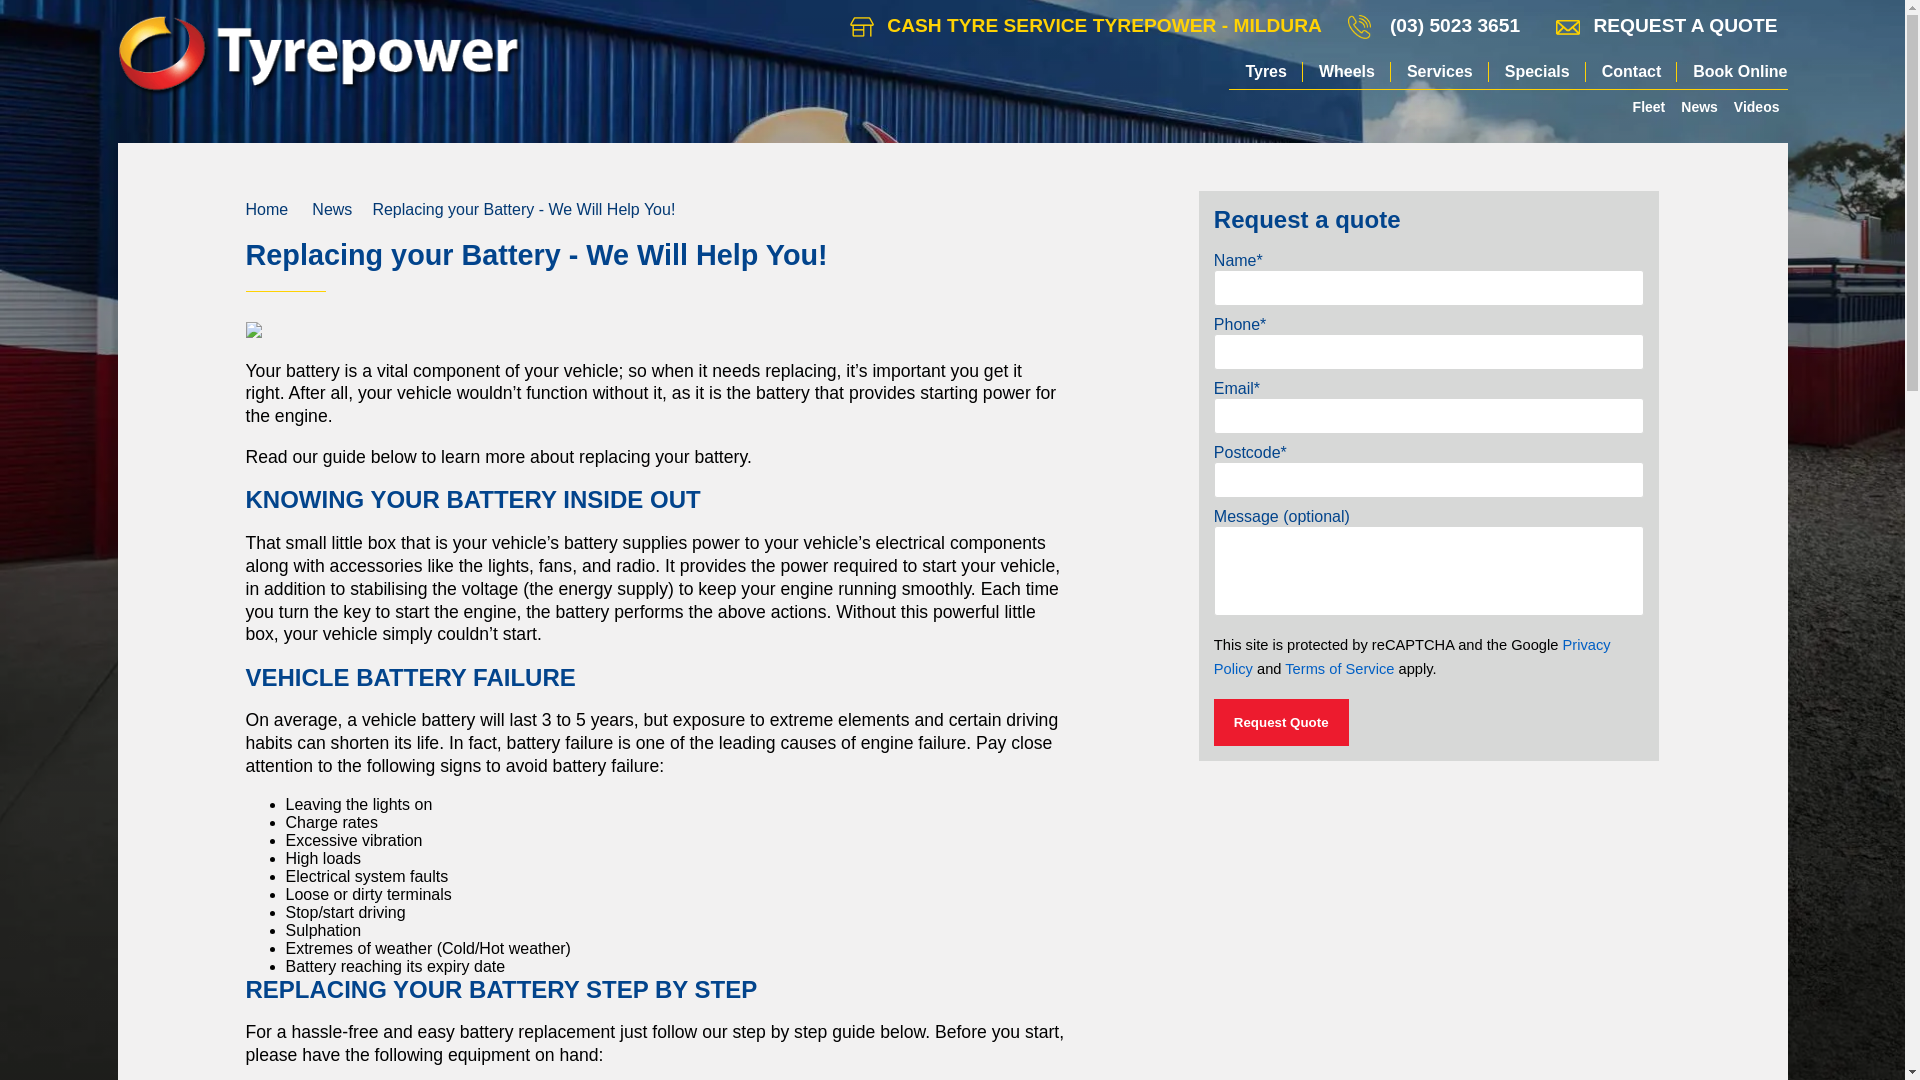  Describe the element at coordinates (1440, 72) in the screenshot. I see `Services` at that location.